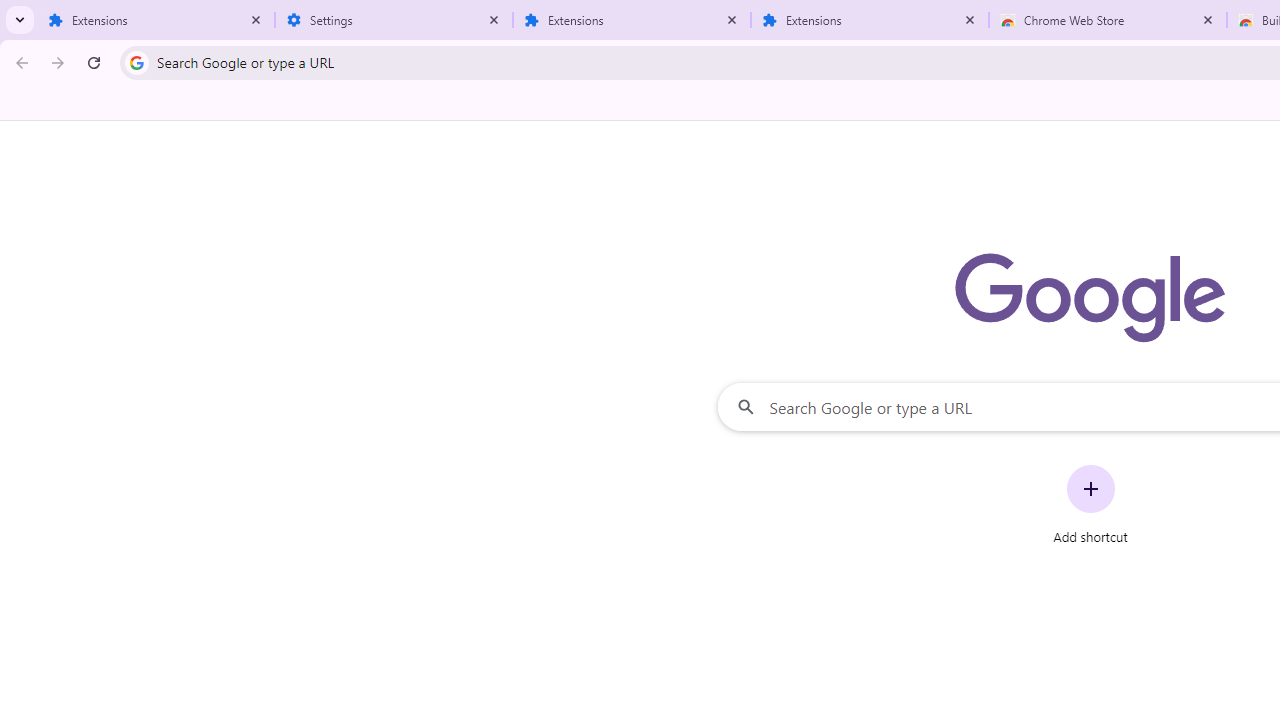 This screenshot has width=1280, height=720. I want to click on System, so click(10, 11).